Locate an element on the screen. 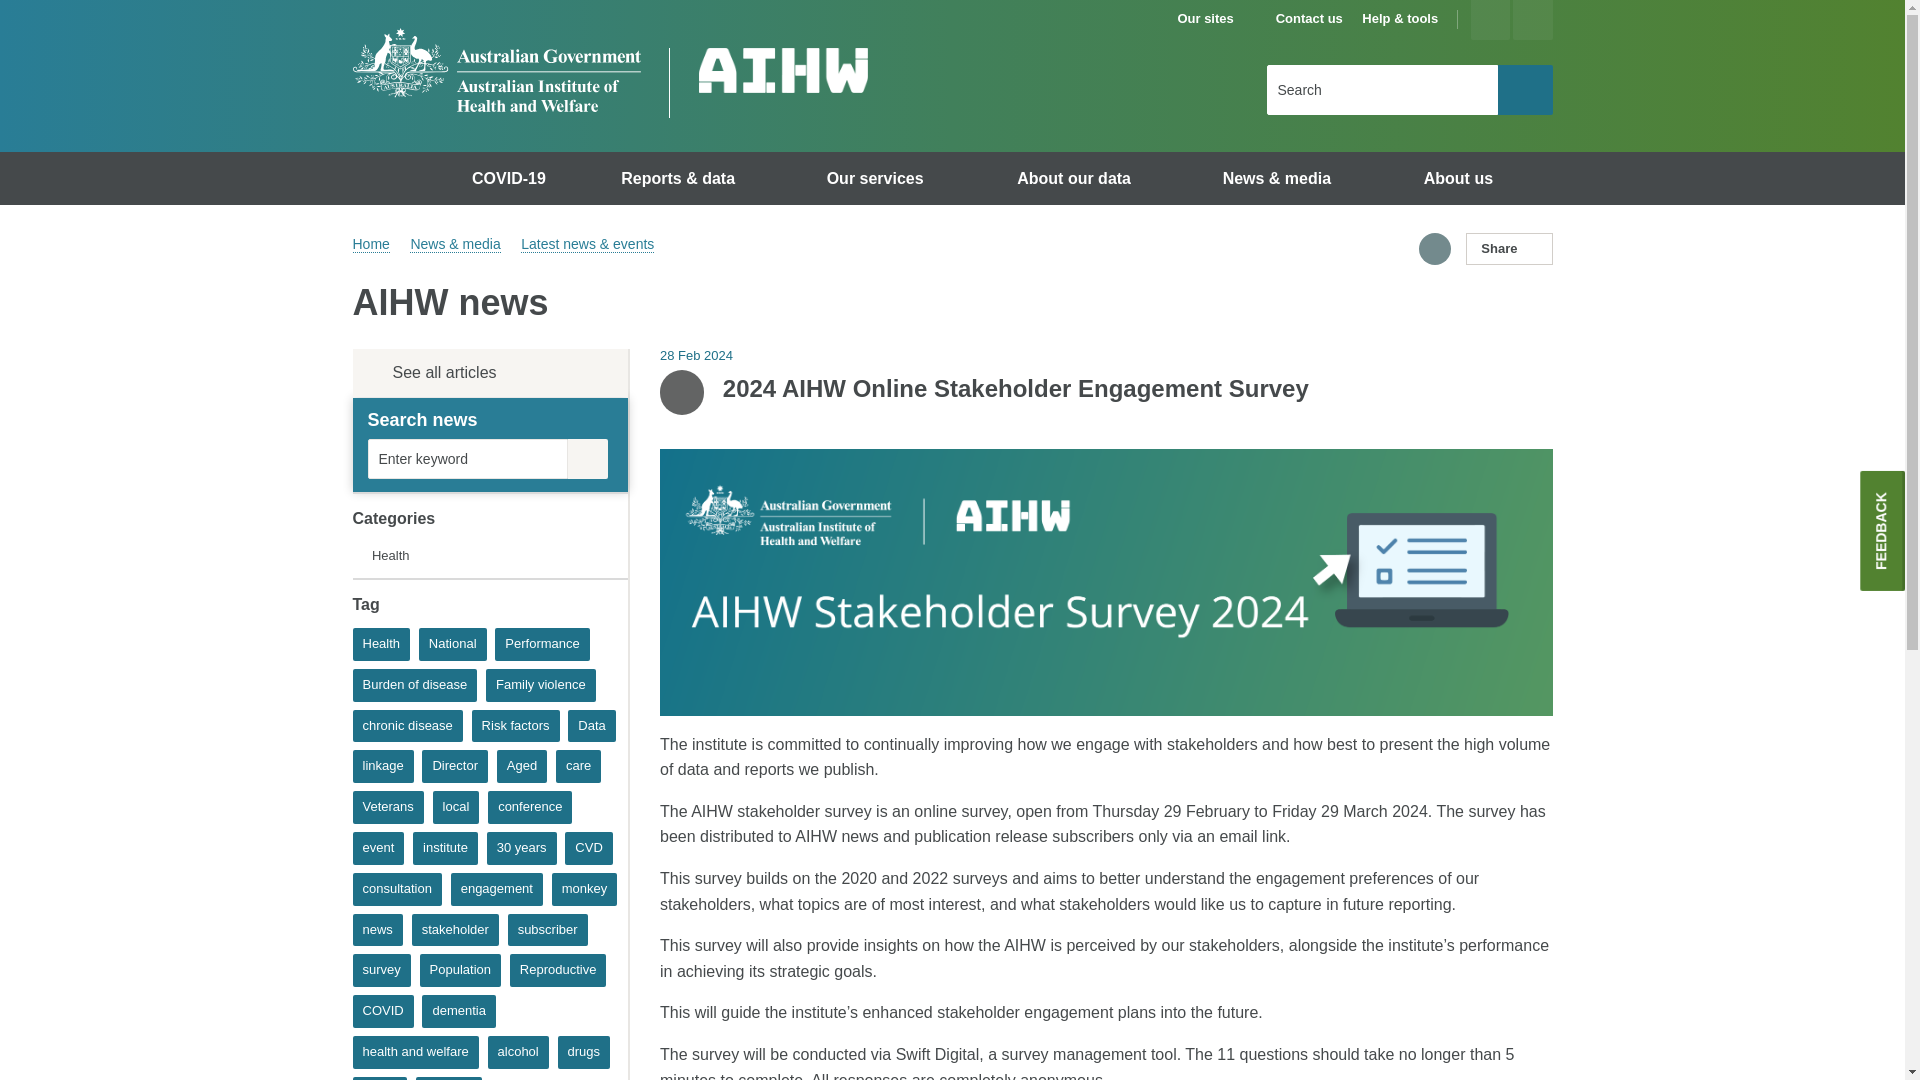 This screenshot has height=1080, width=1920. Australian Institute of Health and Welfare is located at coordinates (495, 70).